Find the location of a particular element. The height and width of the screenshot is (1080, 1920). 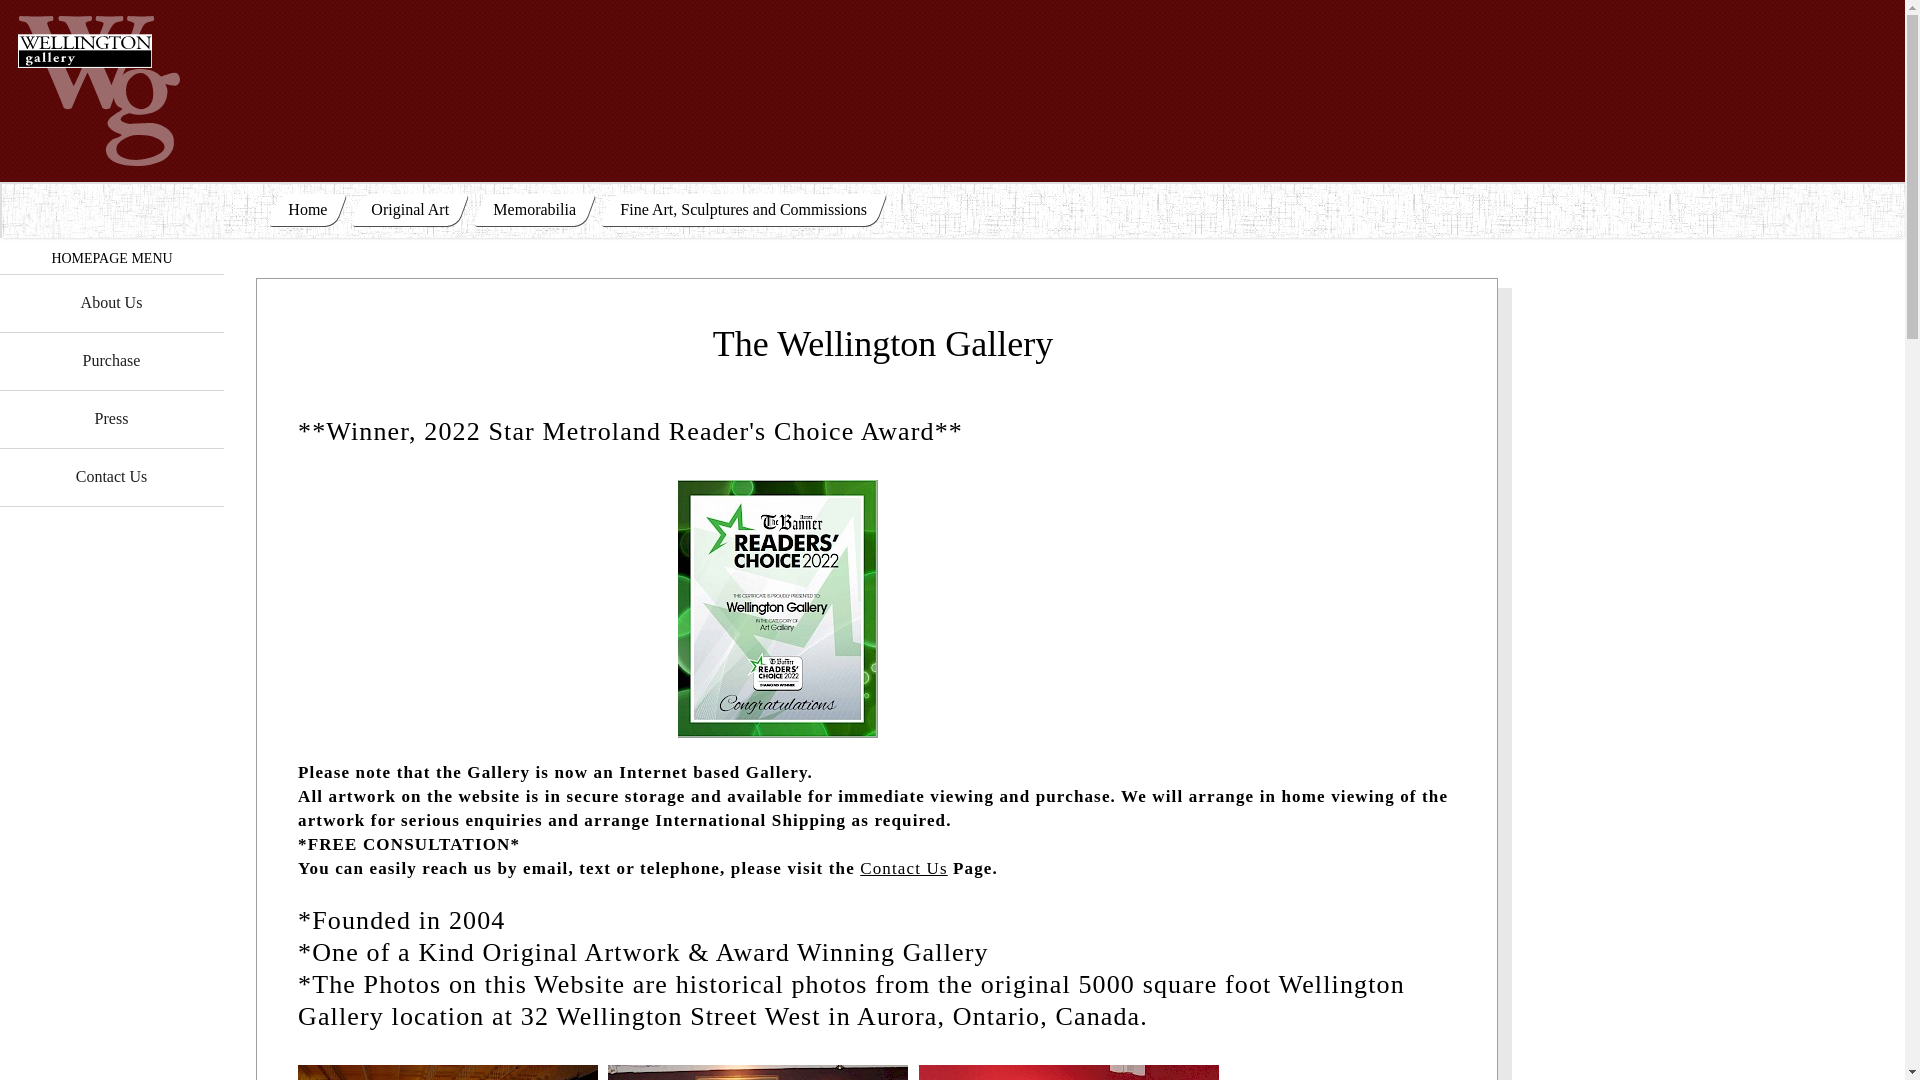

Purchase is located at coordinates (112, 360).